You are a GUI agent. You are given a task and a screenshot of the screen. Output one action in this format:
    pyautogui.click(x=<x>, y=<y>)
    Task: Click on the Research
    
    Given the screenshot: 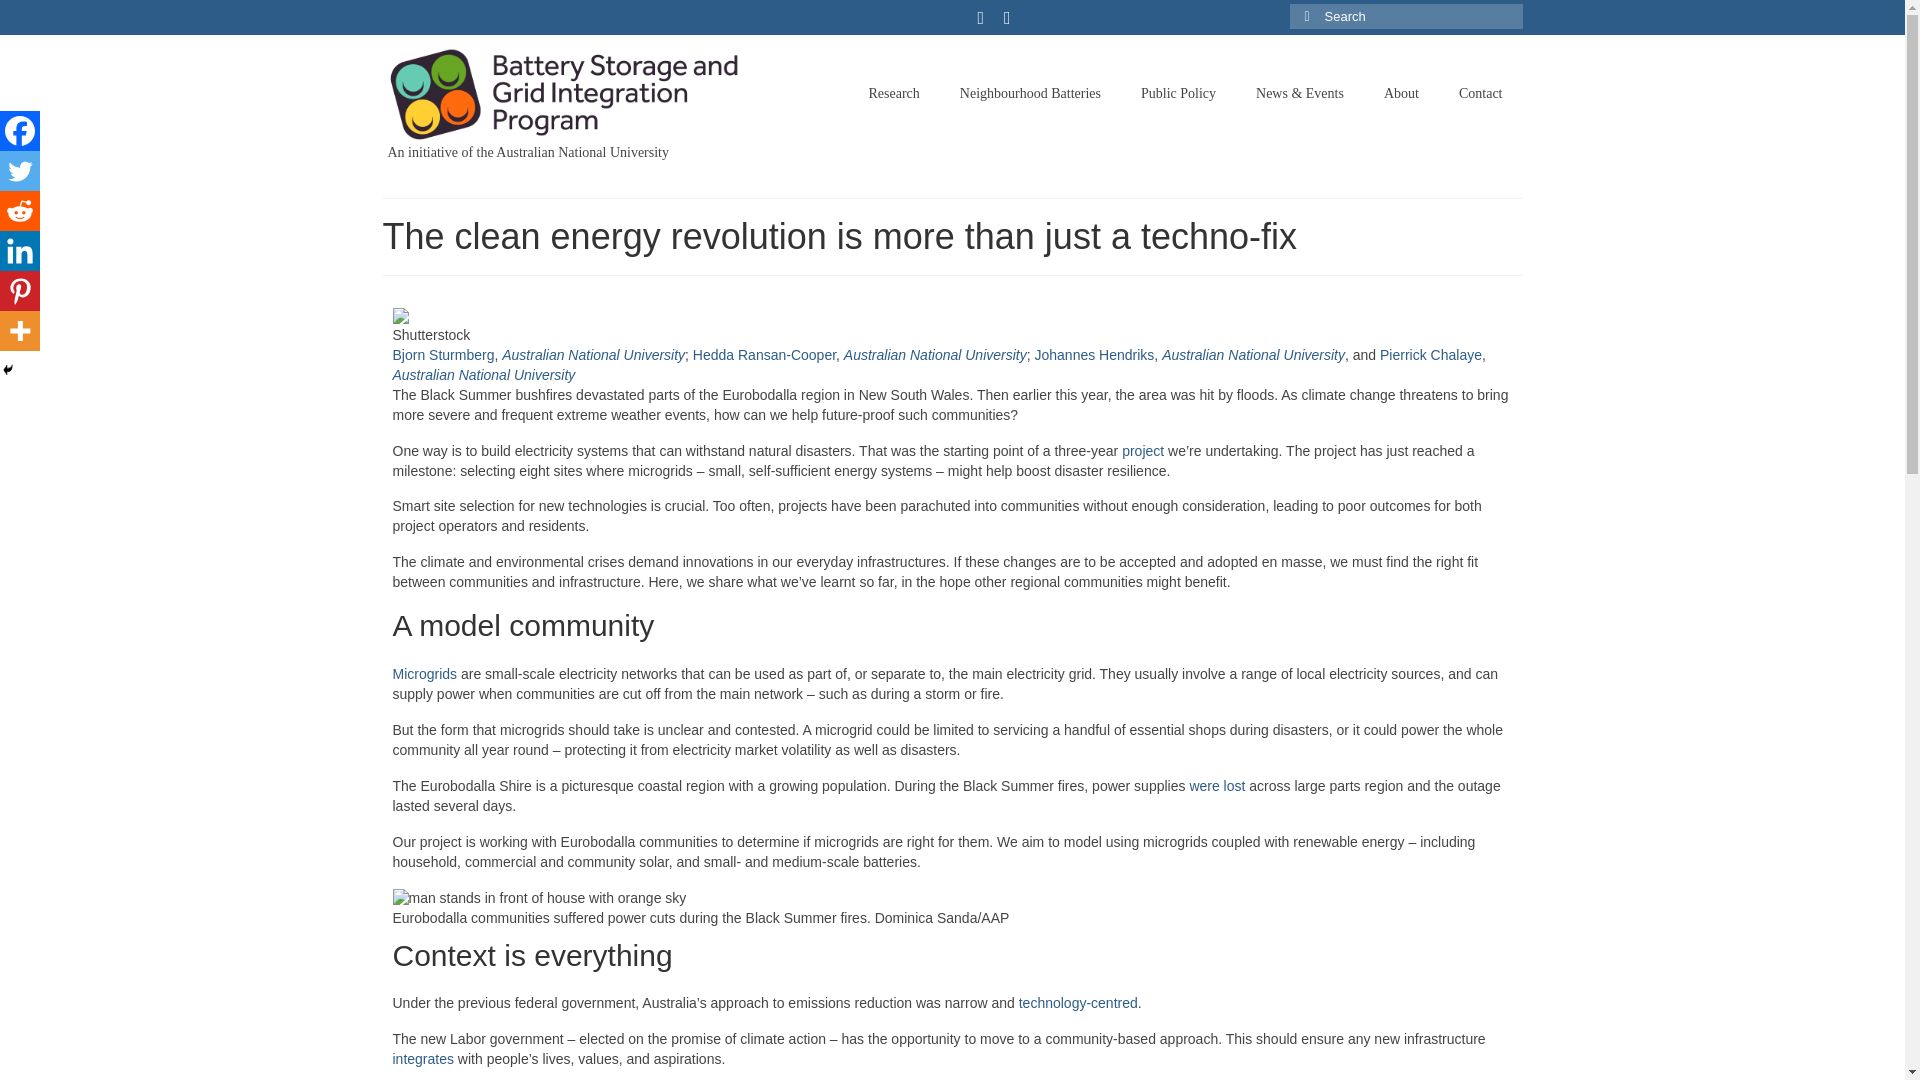 What is the action you would take?
    pyautogui.click(x=894, y=94)
    